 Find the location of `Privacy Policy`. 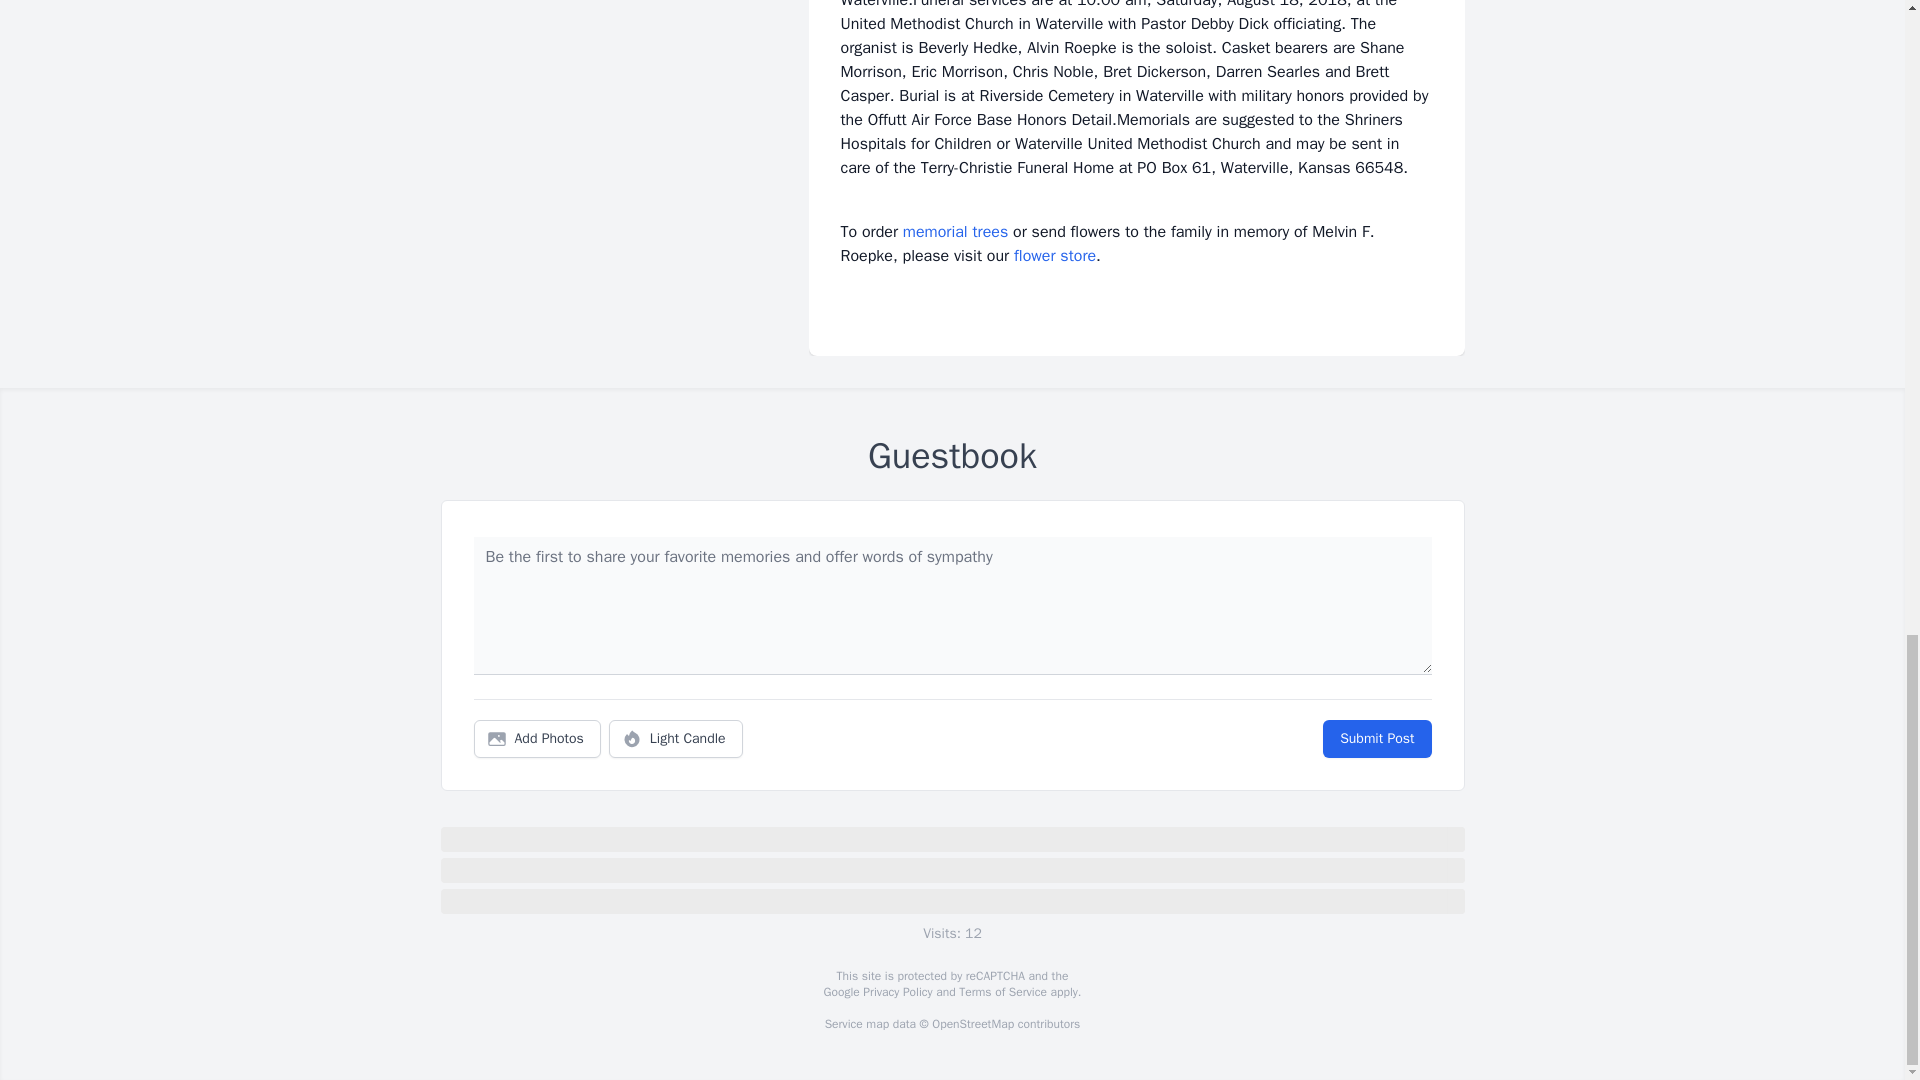

Privacy Policy is located at coordinates (896, 992).